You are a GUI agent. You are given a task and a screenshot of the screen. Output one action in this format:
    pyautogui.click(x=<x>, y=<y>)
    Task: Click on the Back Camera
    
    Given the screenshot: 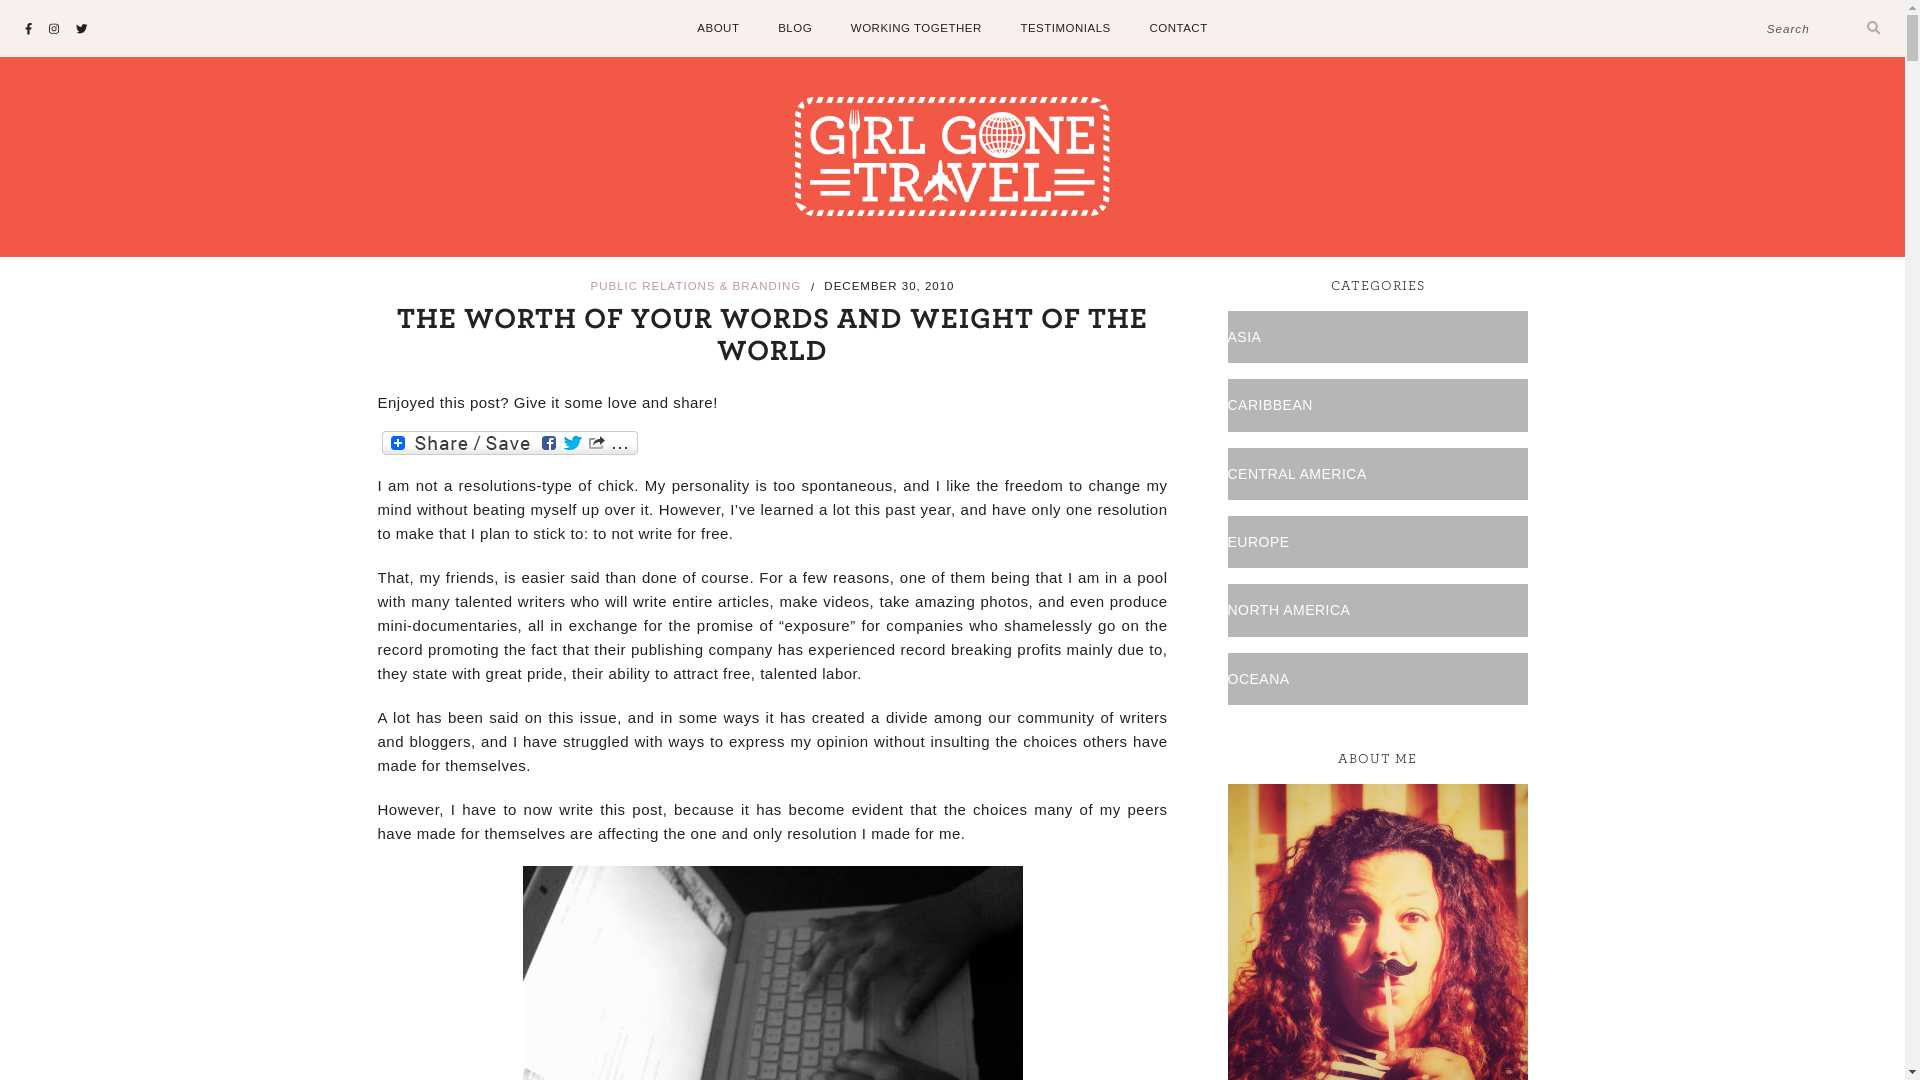 What is the action you would take?
    pyautogui.click(x=772, y=973)
    